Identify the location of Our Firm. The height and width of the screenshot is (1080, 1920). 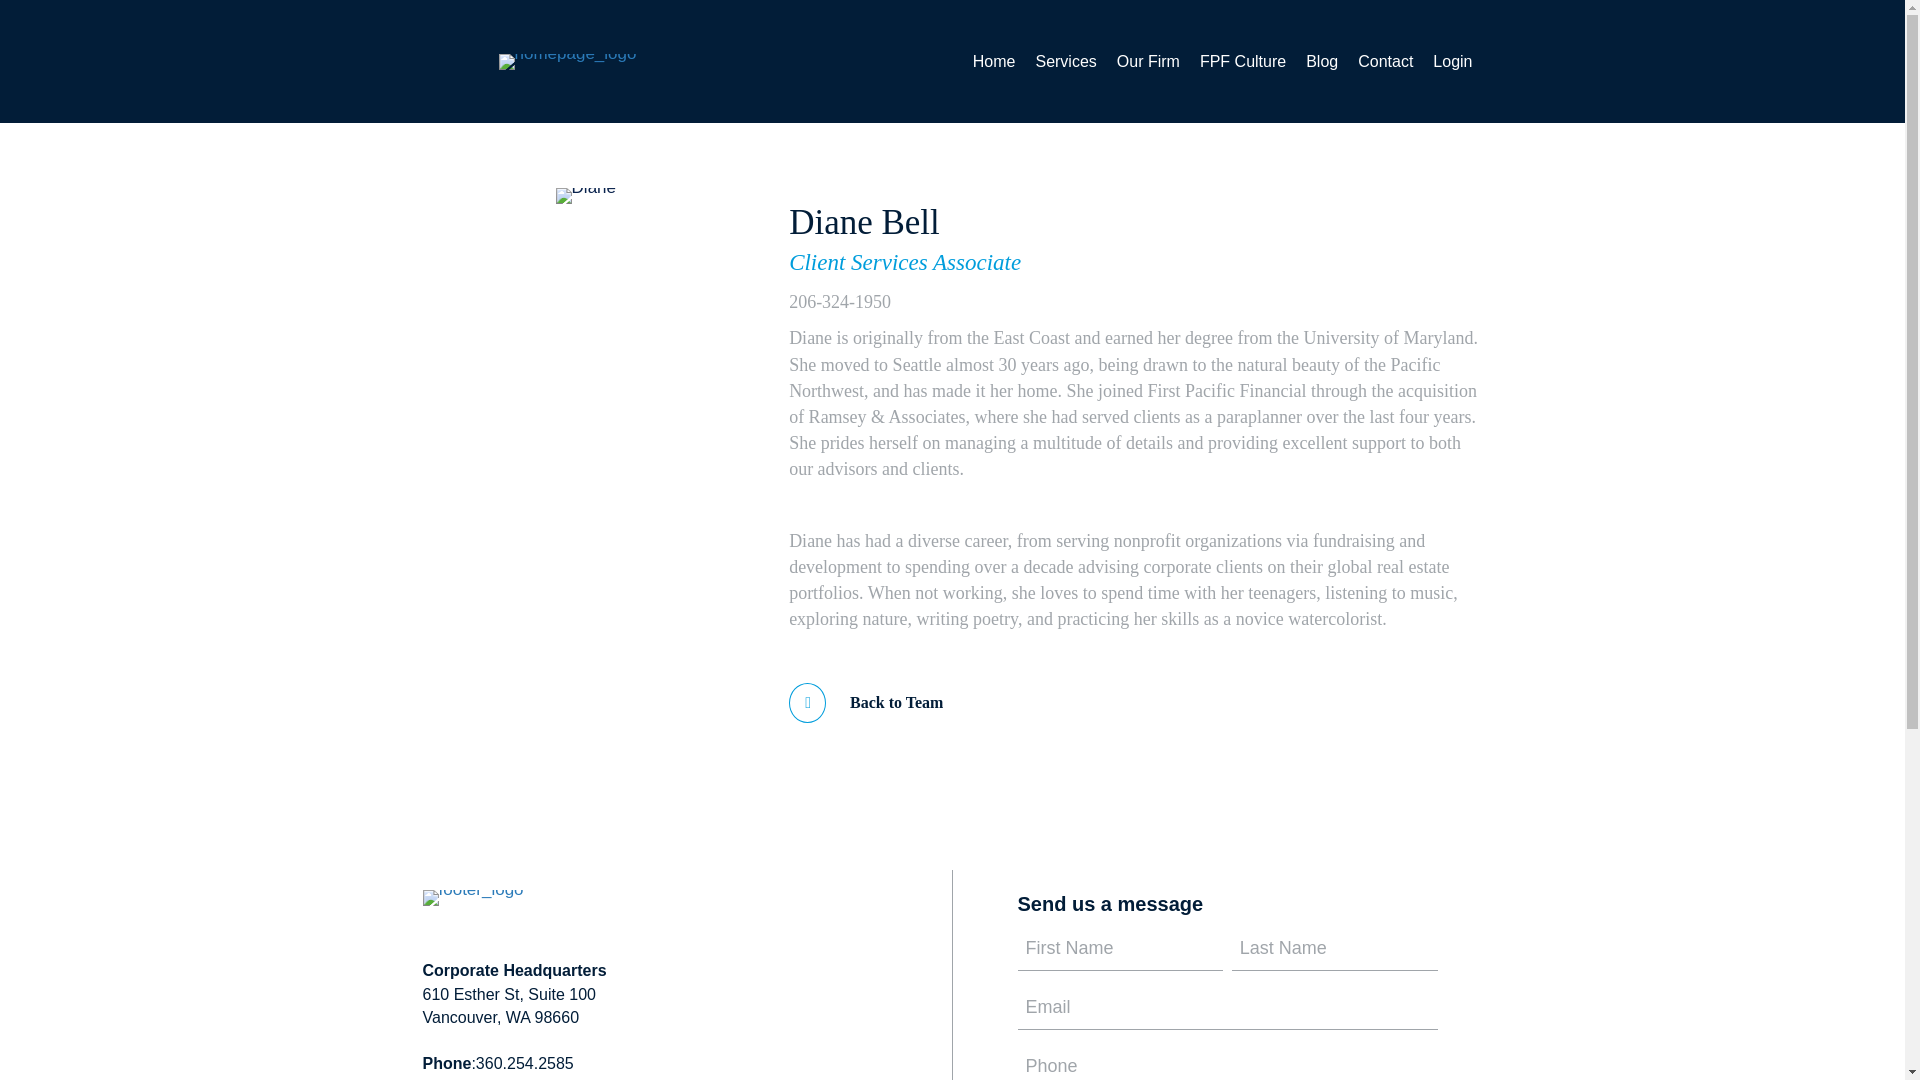
(1148, 61).